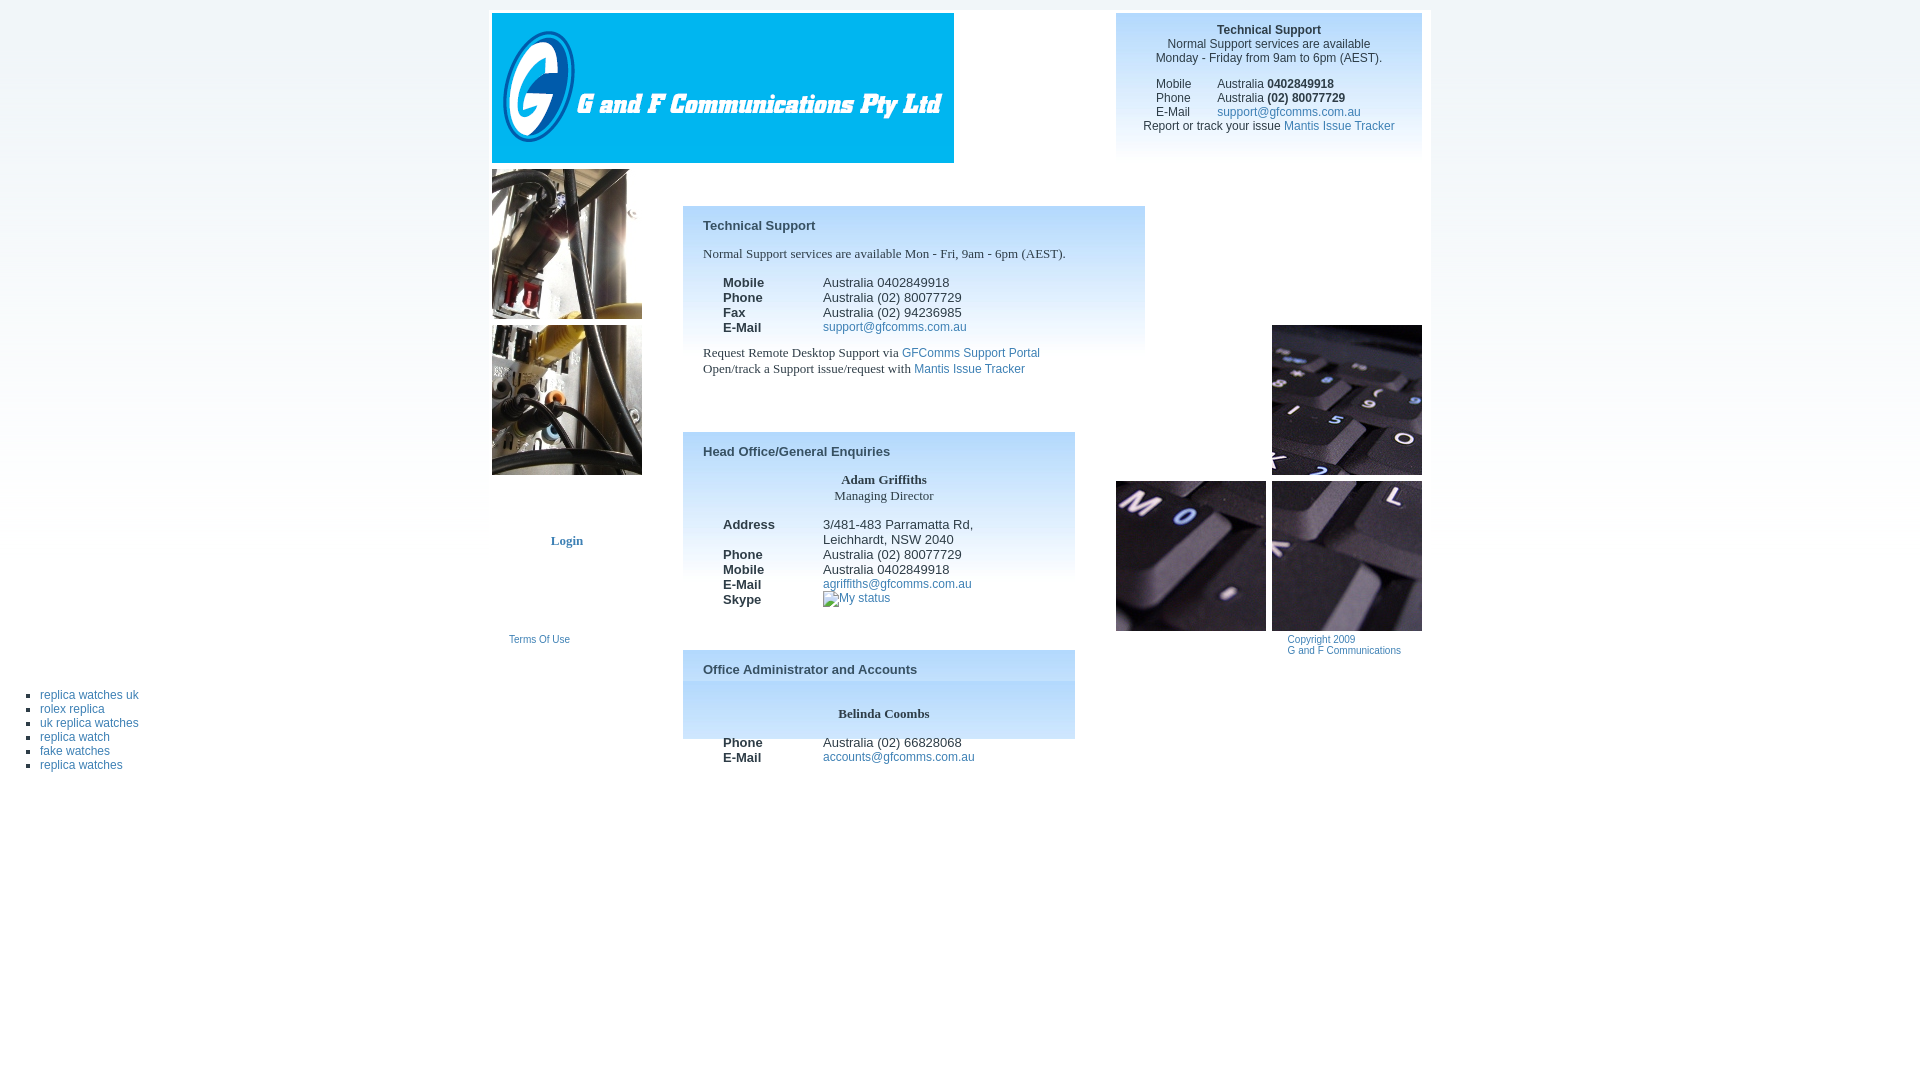 This screenshot has height=1080, width=1920. Describe the element at coordinates (90, 695) in the screenshot. I see `replica watches uk` at that location.